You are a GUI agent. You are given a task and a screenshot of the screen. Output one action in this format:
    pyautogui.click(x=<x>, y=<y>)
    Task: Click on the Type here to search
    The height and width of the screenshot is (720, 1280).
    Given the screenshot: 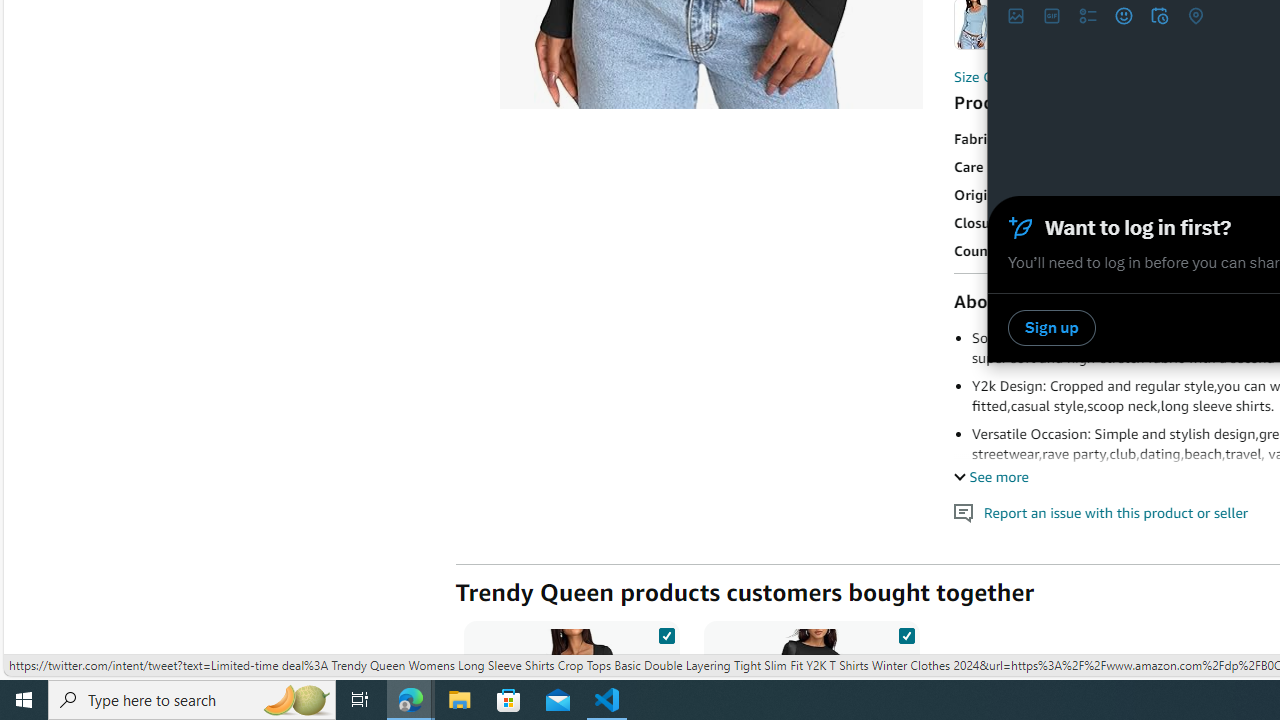 What is the action you would take?
    pyautogui.click(x=192, y=700)
    